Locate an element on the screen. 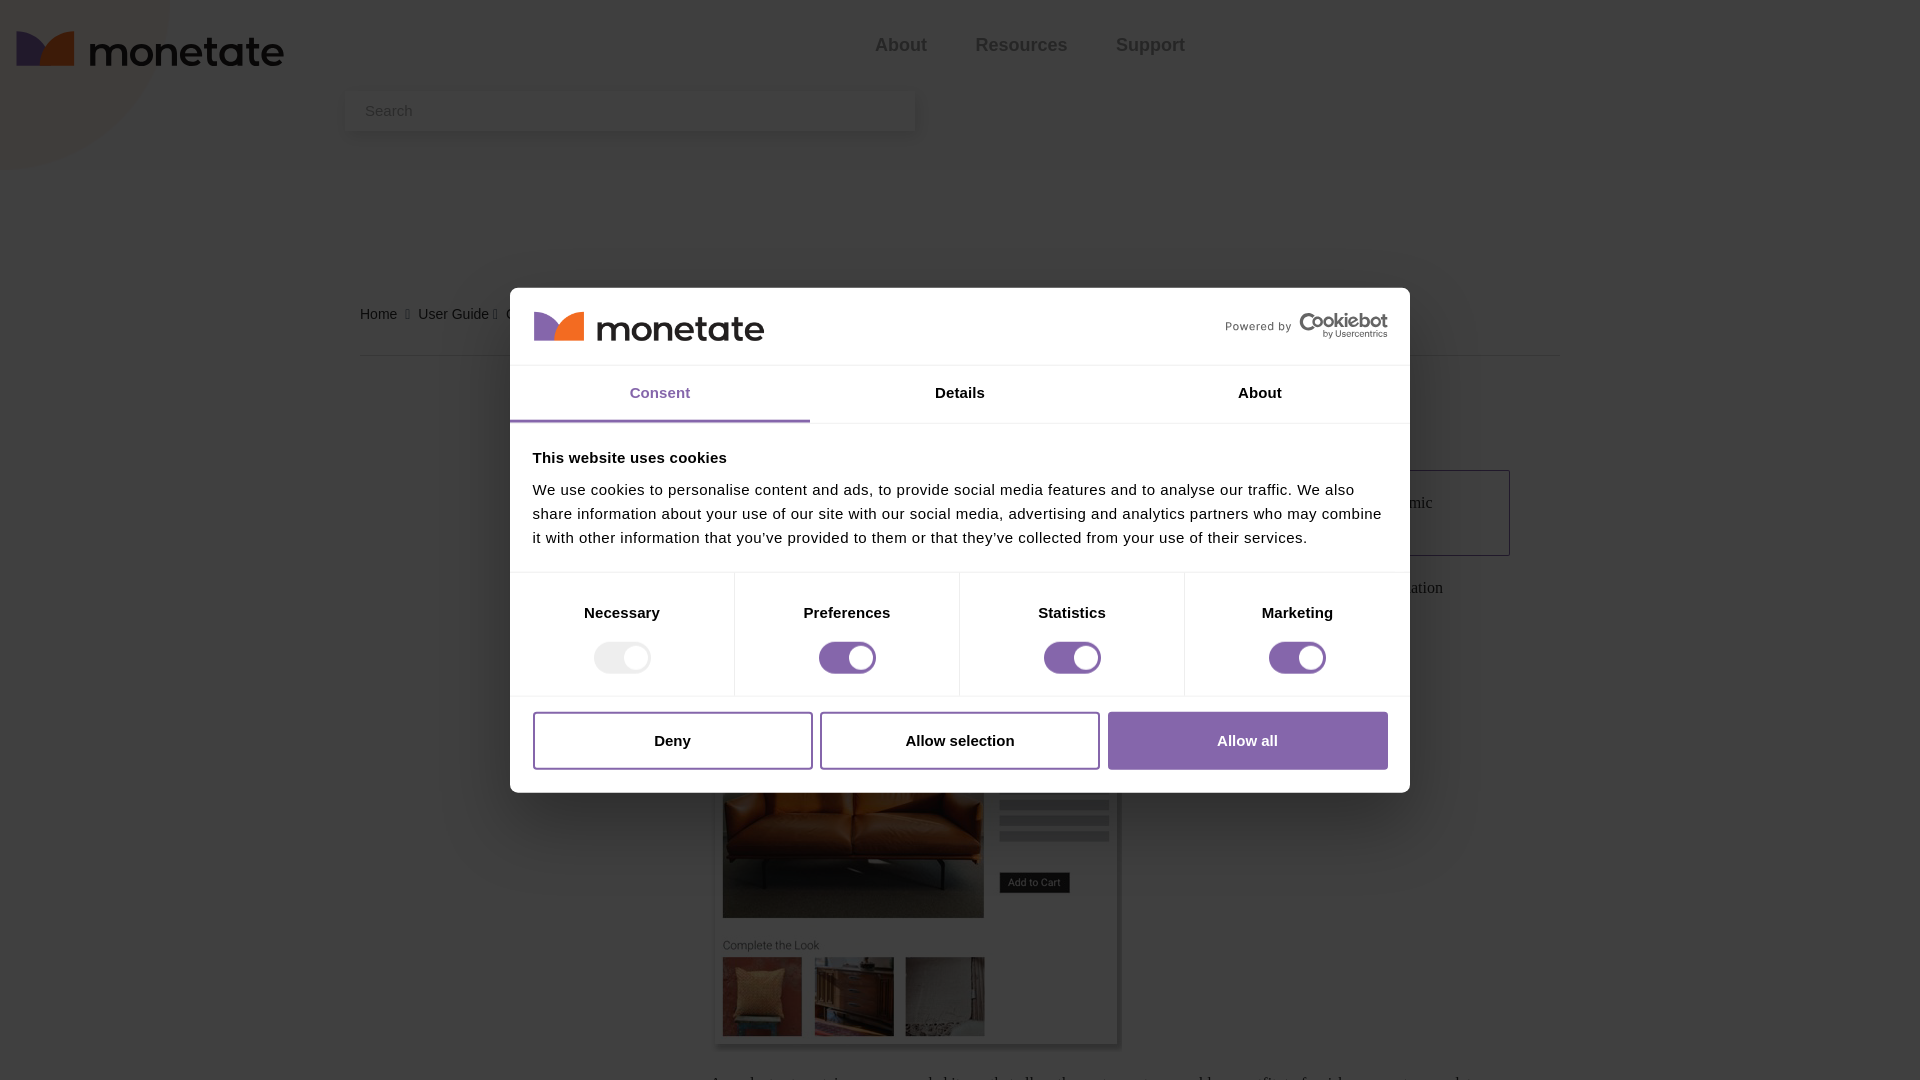  Consent is located at coordinates (660, 394).